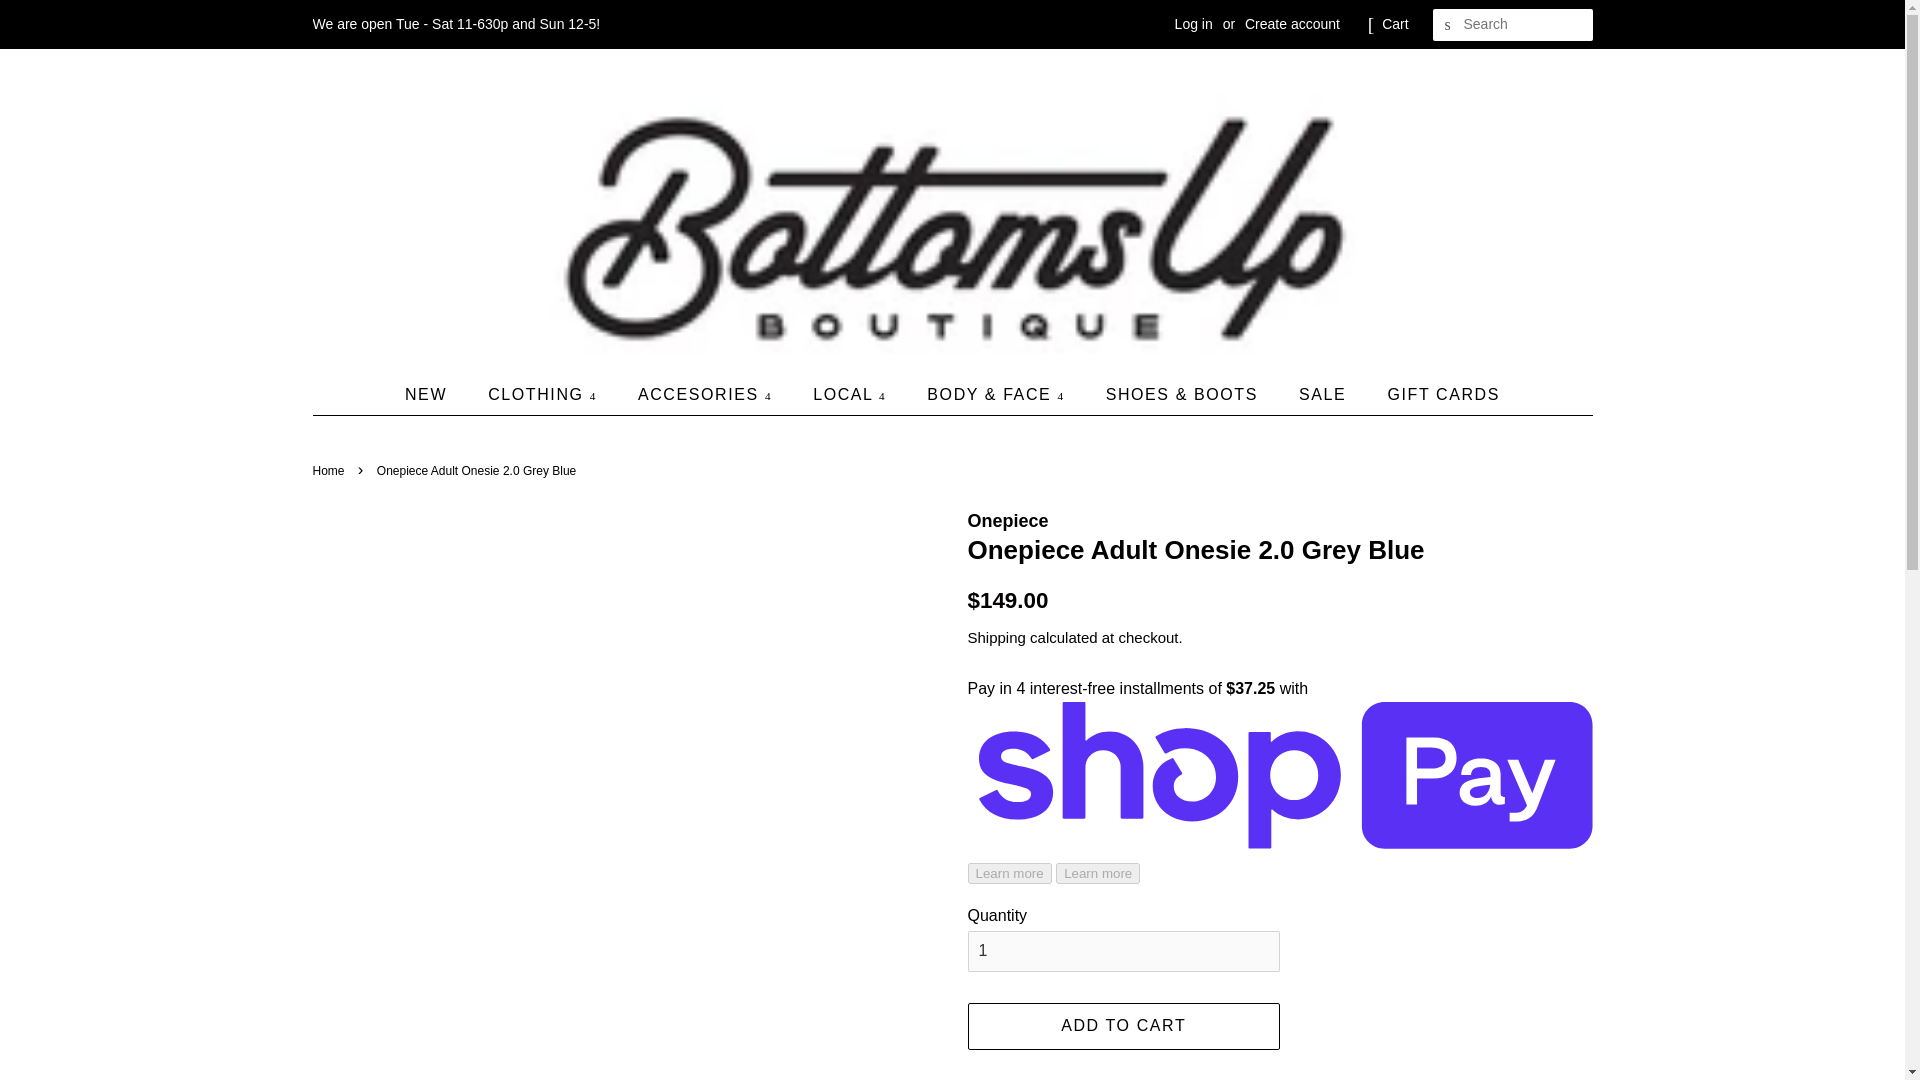  Describe the element at coordinates (1124, 951) in the screenshot. I see `1` at that location.